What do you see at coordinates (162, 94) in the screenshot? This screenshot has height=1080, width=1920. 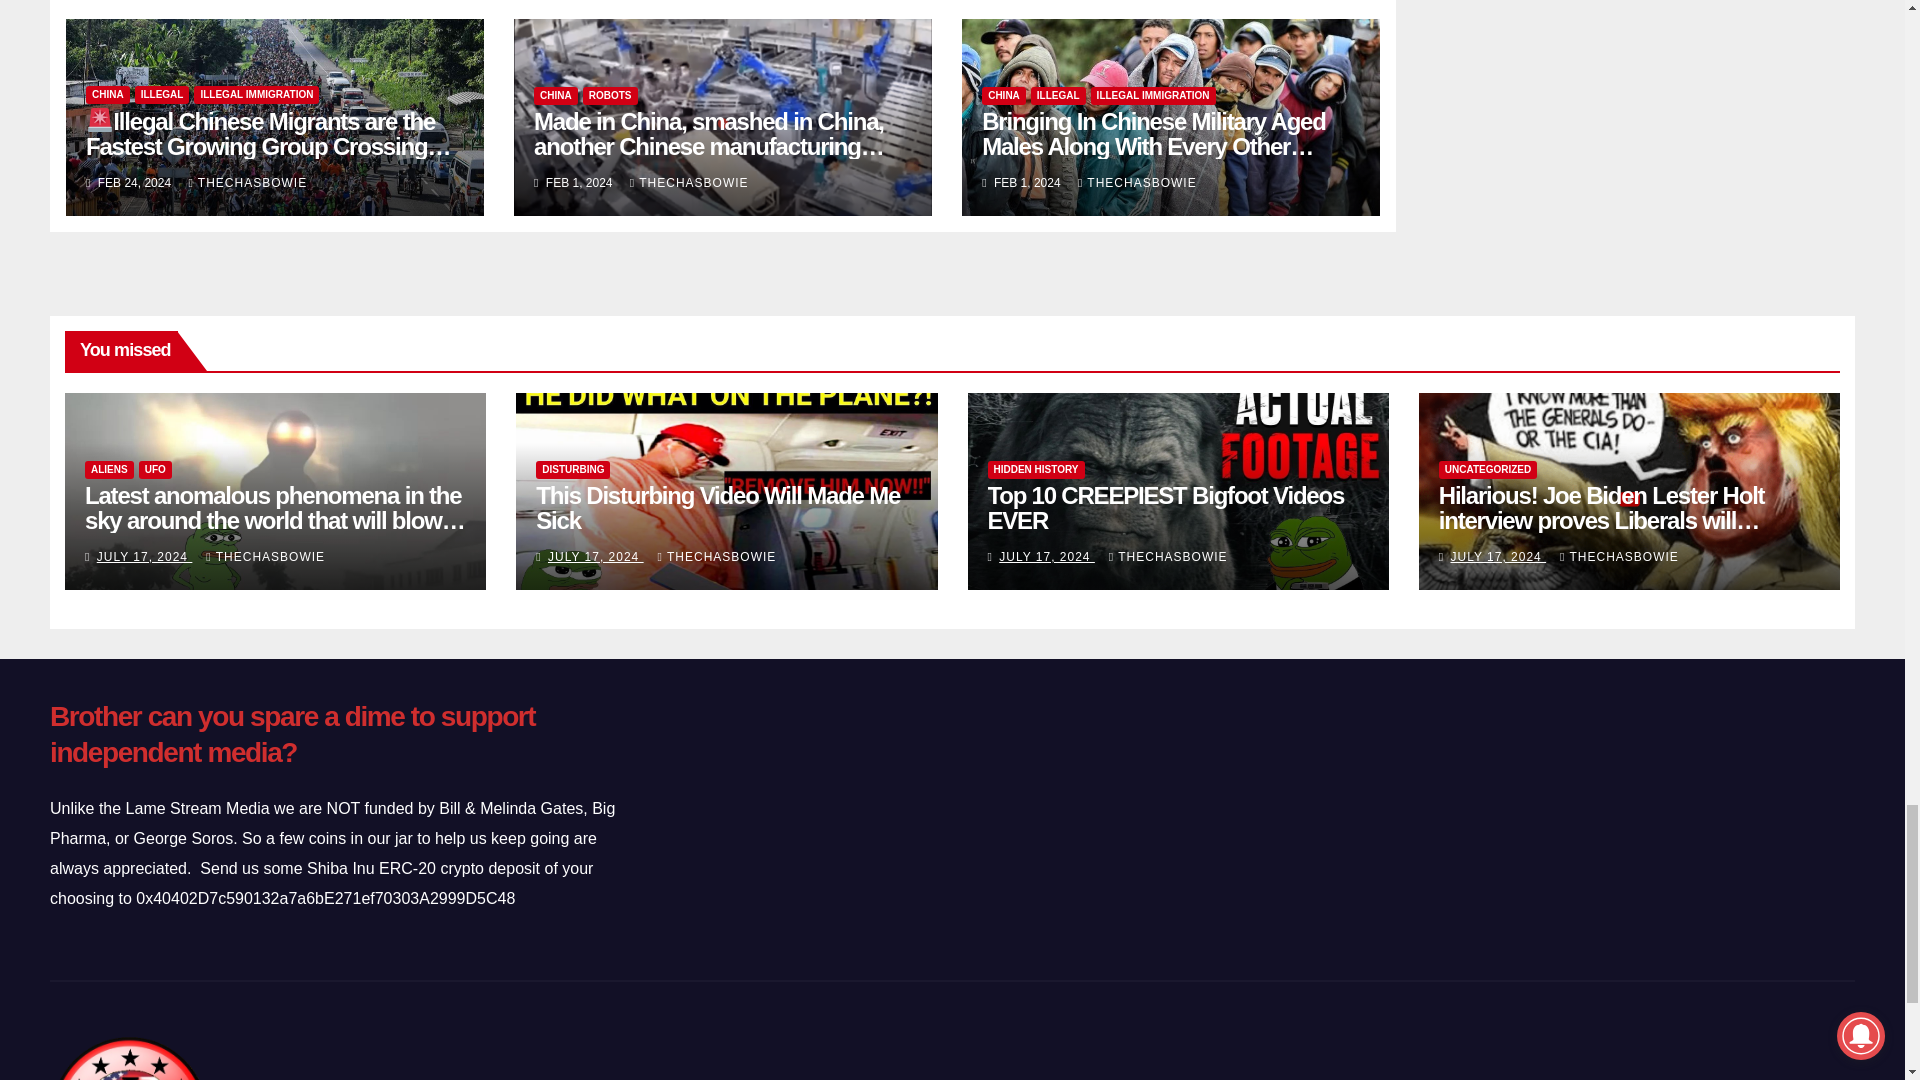 I see `ILLEGAL` at bounding box center [162, 94].